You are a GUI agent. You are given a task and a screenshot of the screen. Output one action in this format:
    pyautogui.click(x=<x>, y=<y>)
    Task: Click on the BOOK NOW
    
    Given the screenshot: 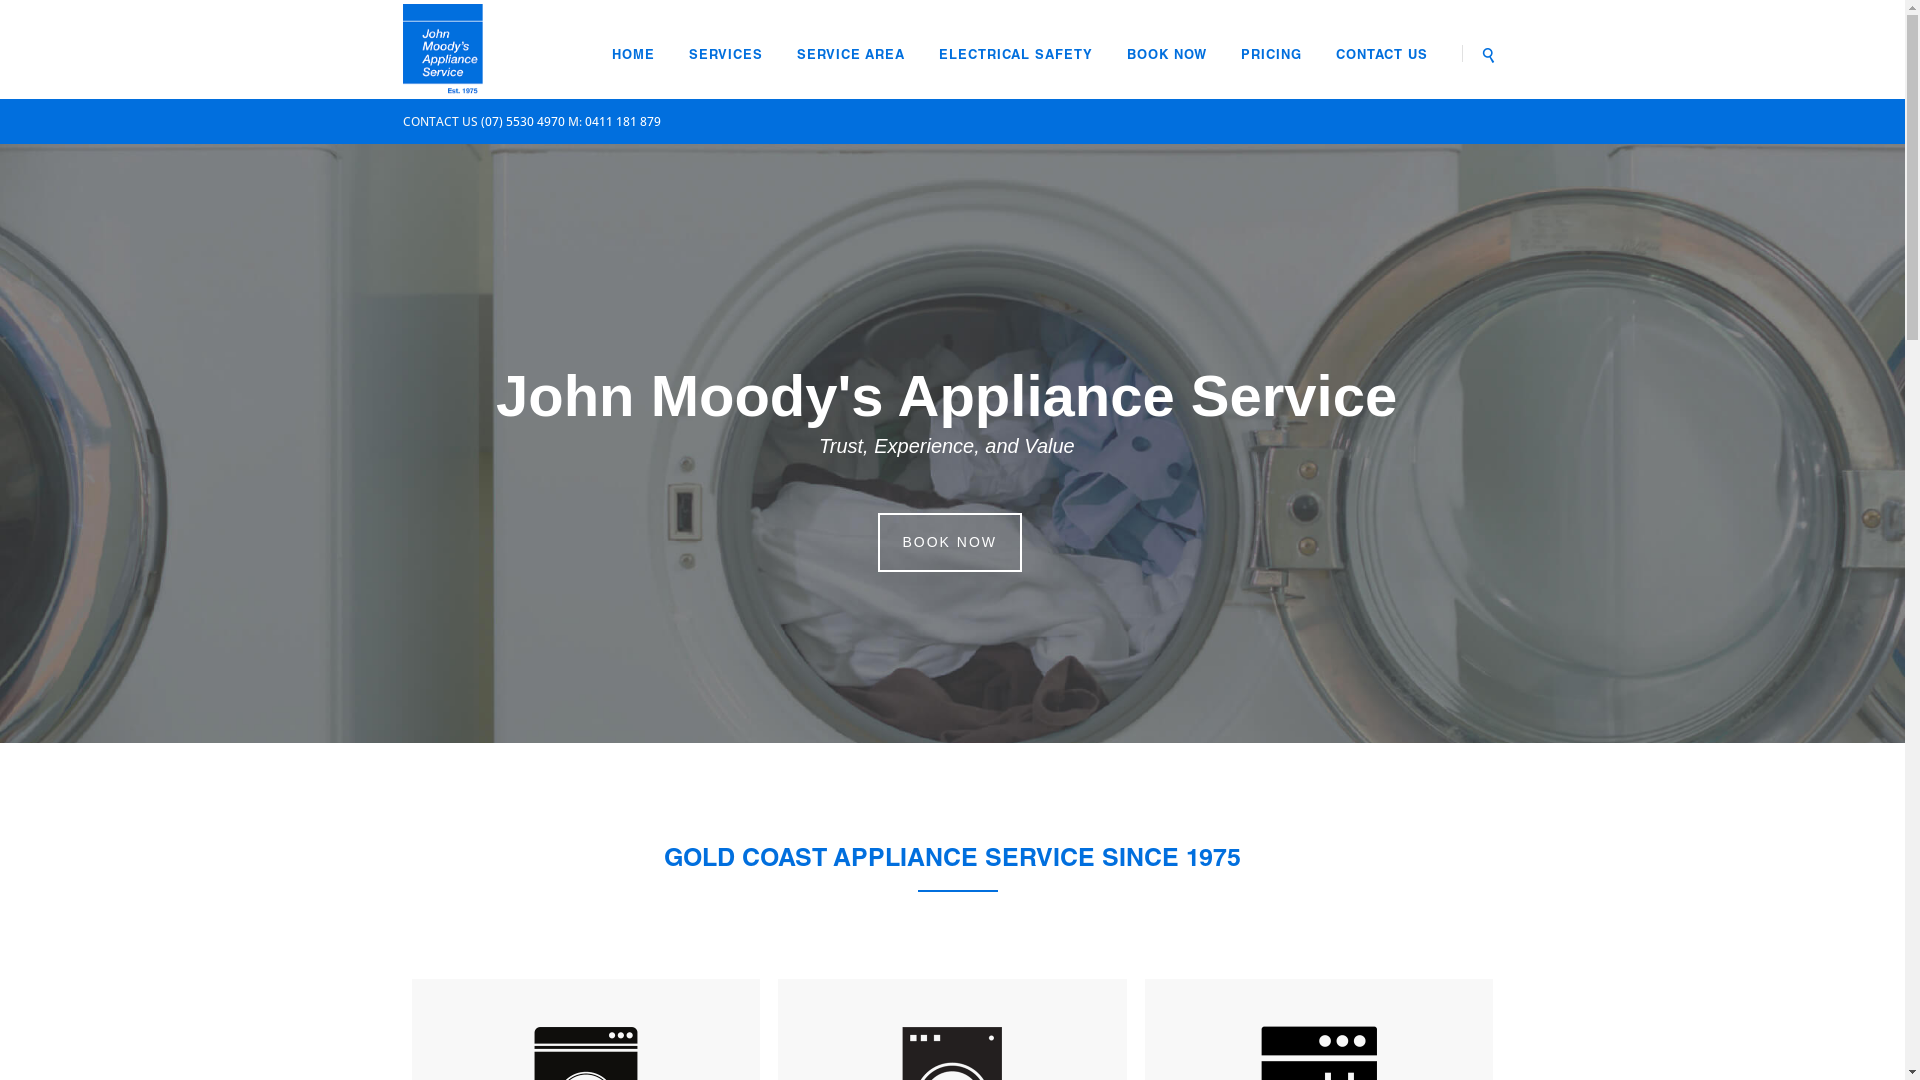 What is the action you would take?
    pyautogui.click(x=1167, y=56)
    